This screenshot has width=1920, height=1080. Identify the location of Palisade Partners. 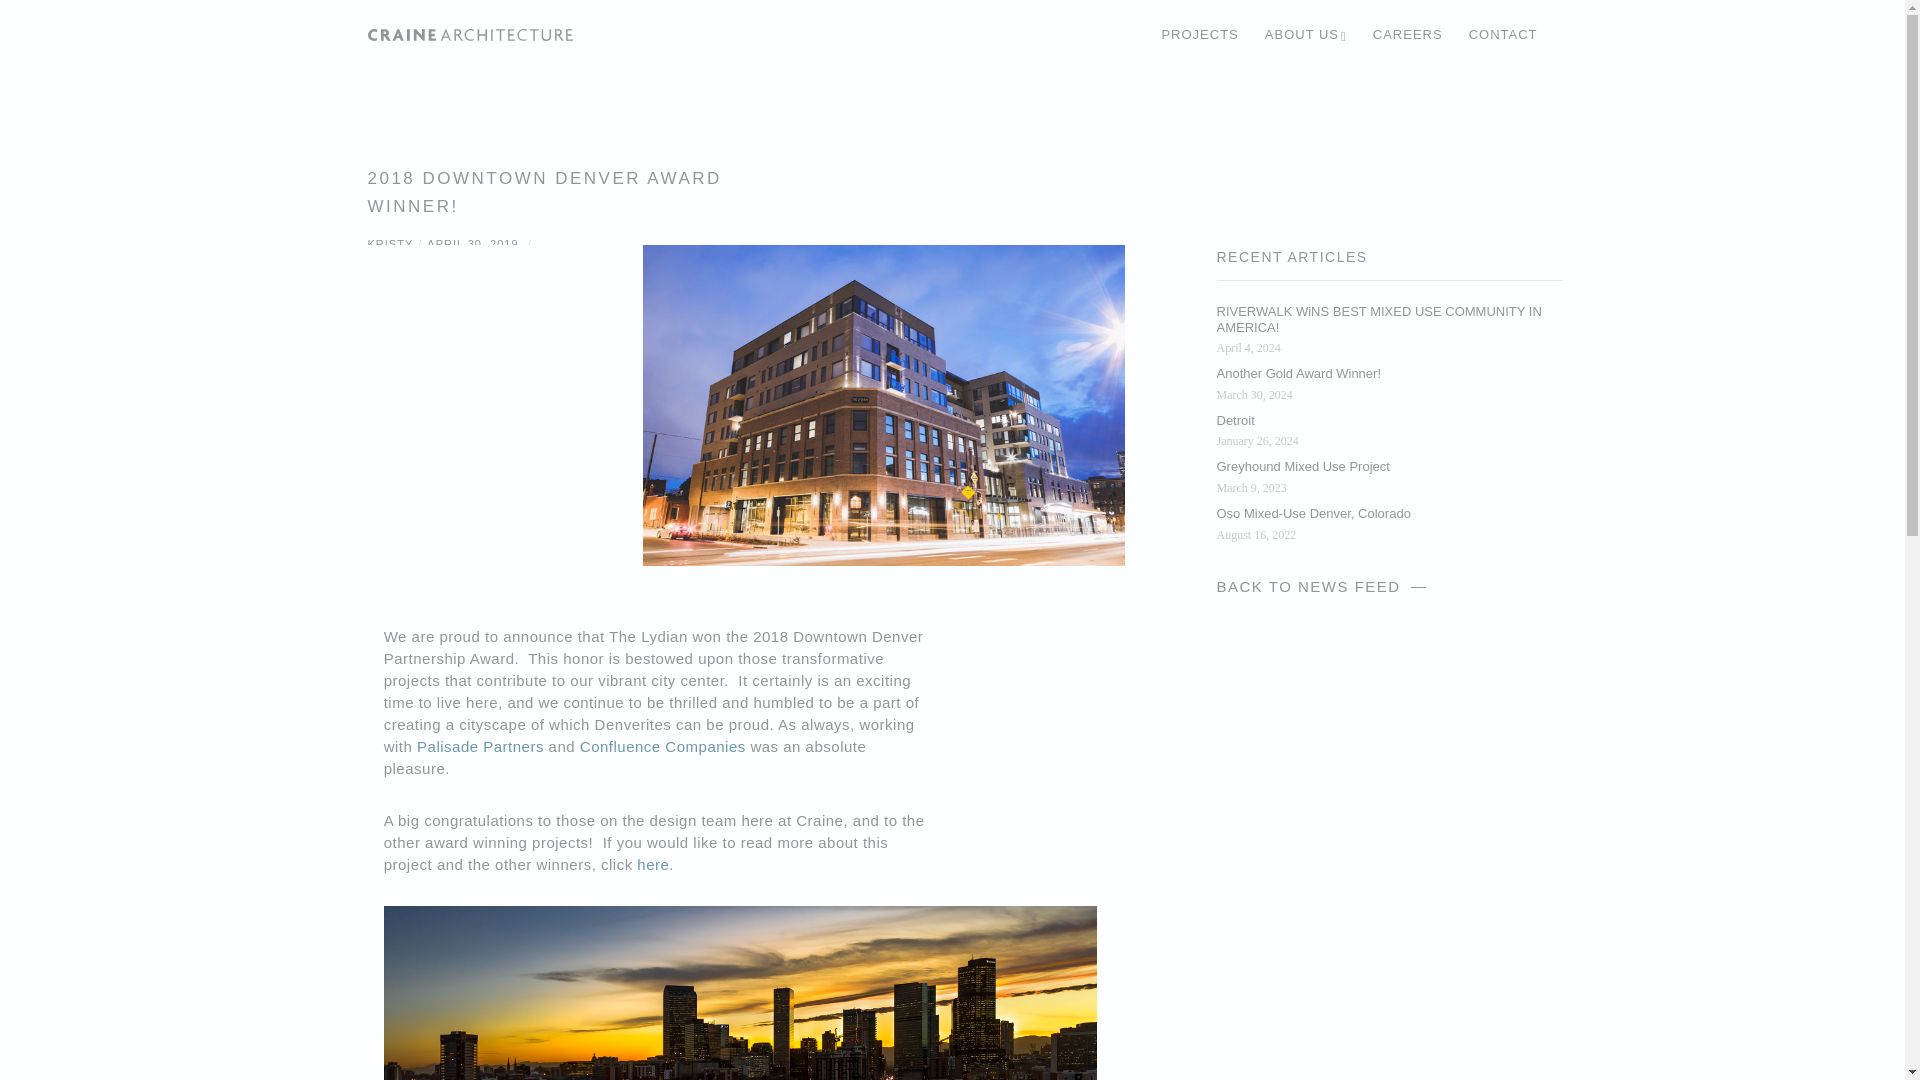
(480, 746).